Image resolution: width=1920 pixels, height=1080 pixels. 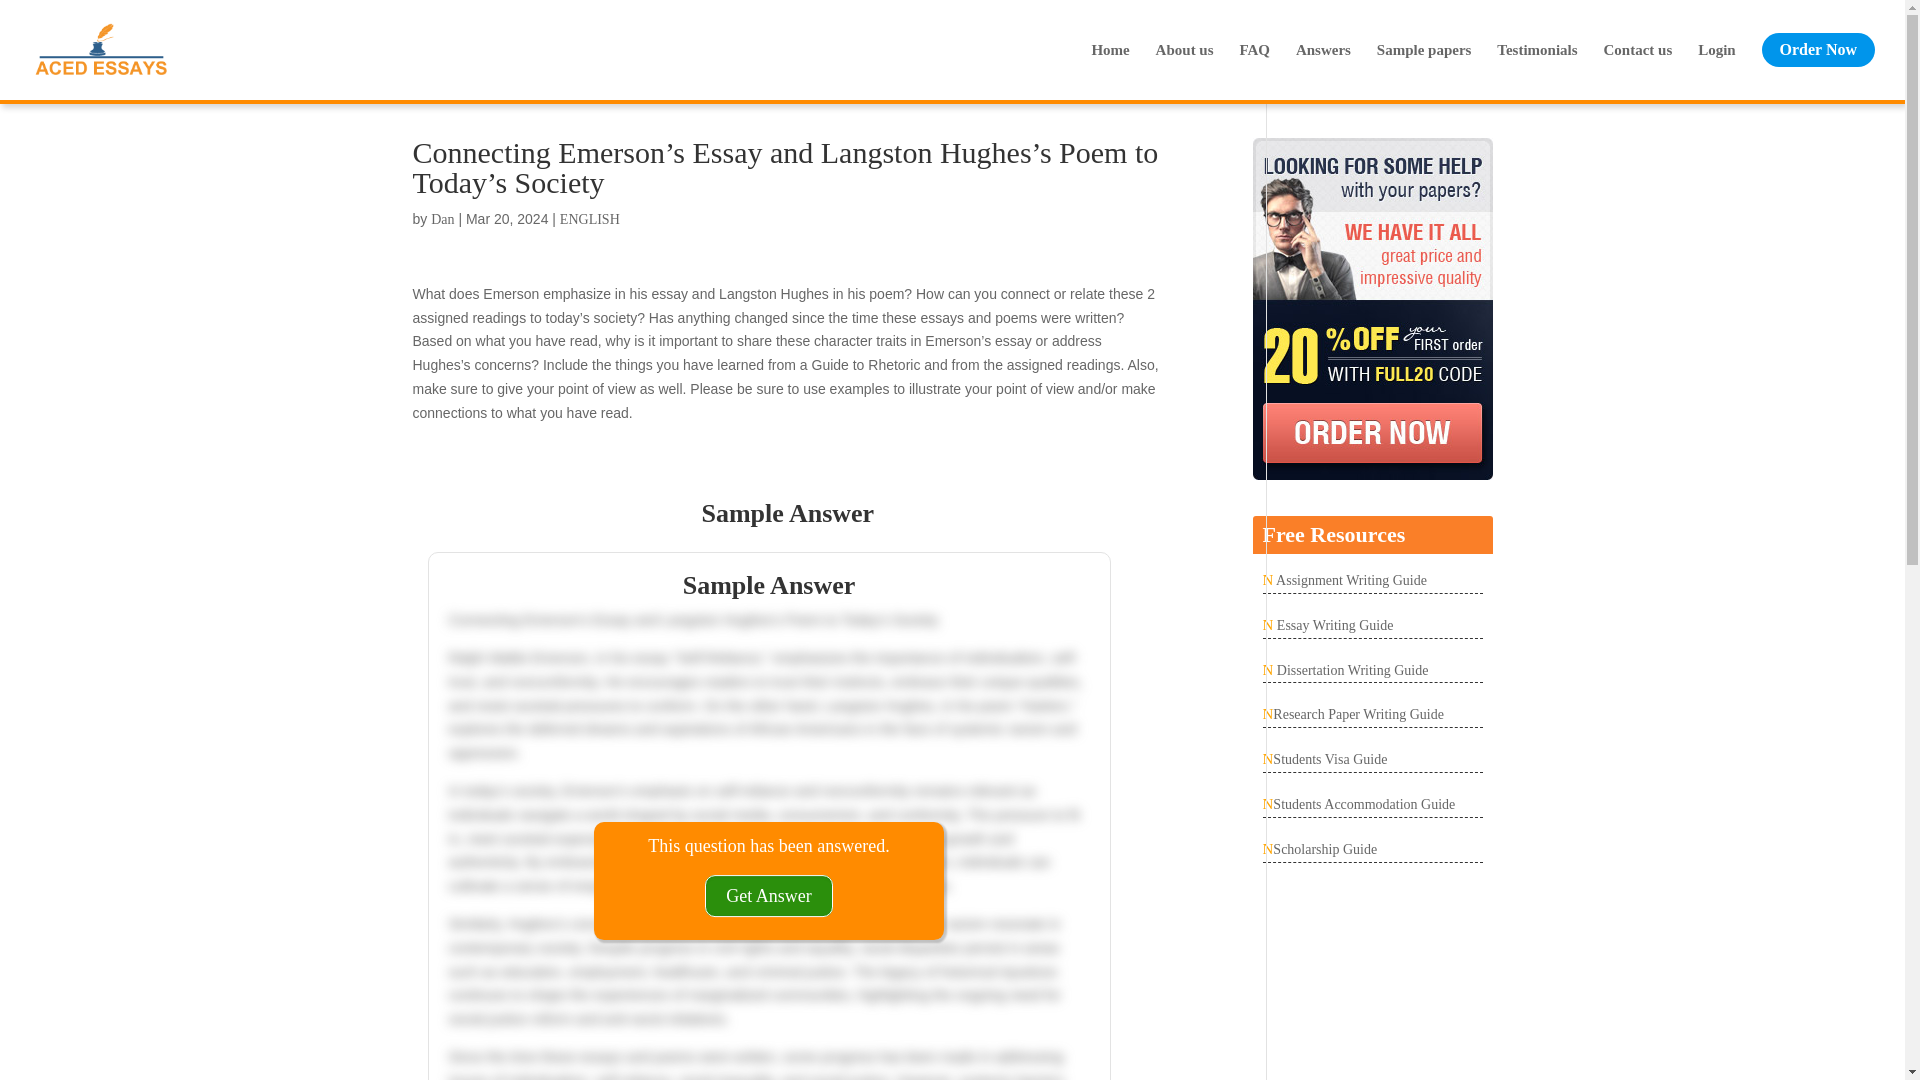 I want to click on Research Paper Writing Guide, so click(x=1358, y=714).